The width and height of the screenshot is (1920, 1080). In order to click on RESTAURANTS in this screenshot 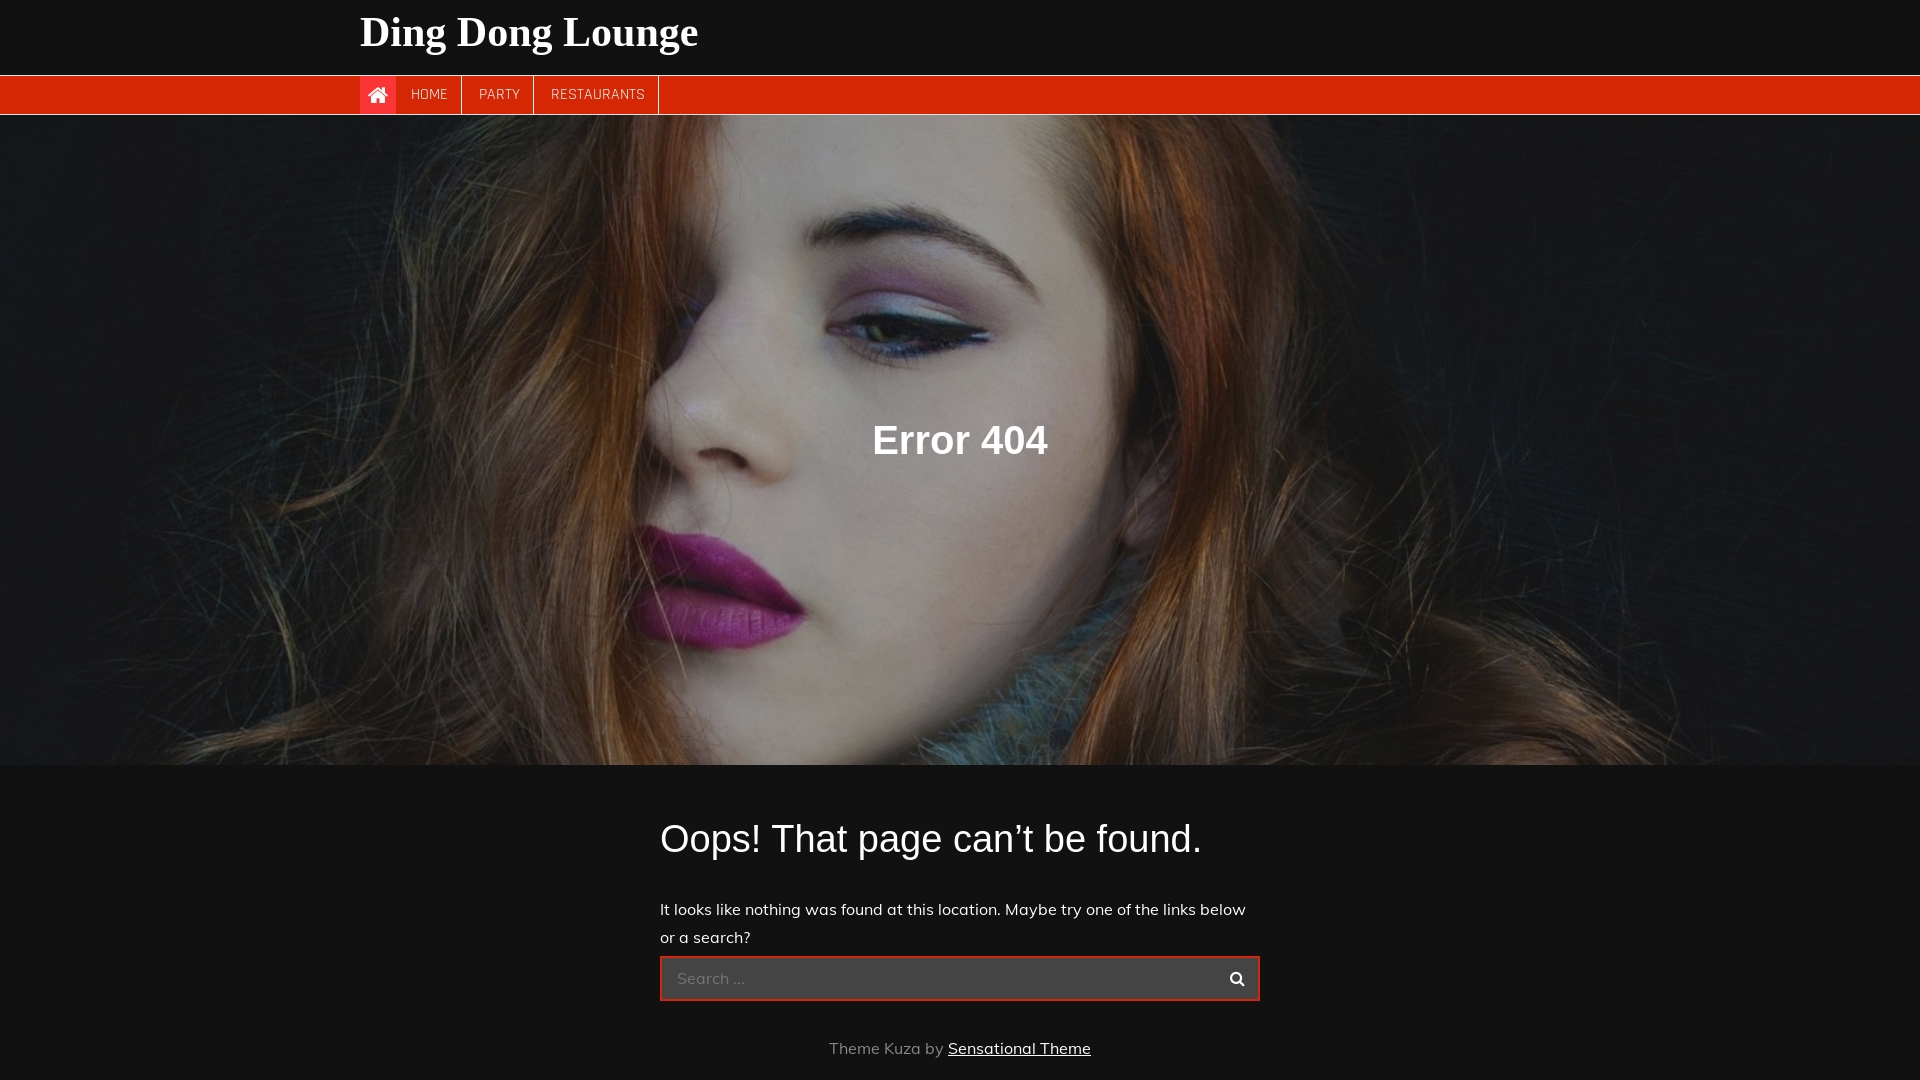, I will do `click(598, 95)`.